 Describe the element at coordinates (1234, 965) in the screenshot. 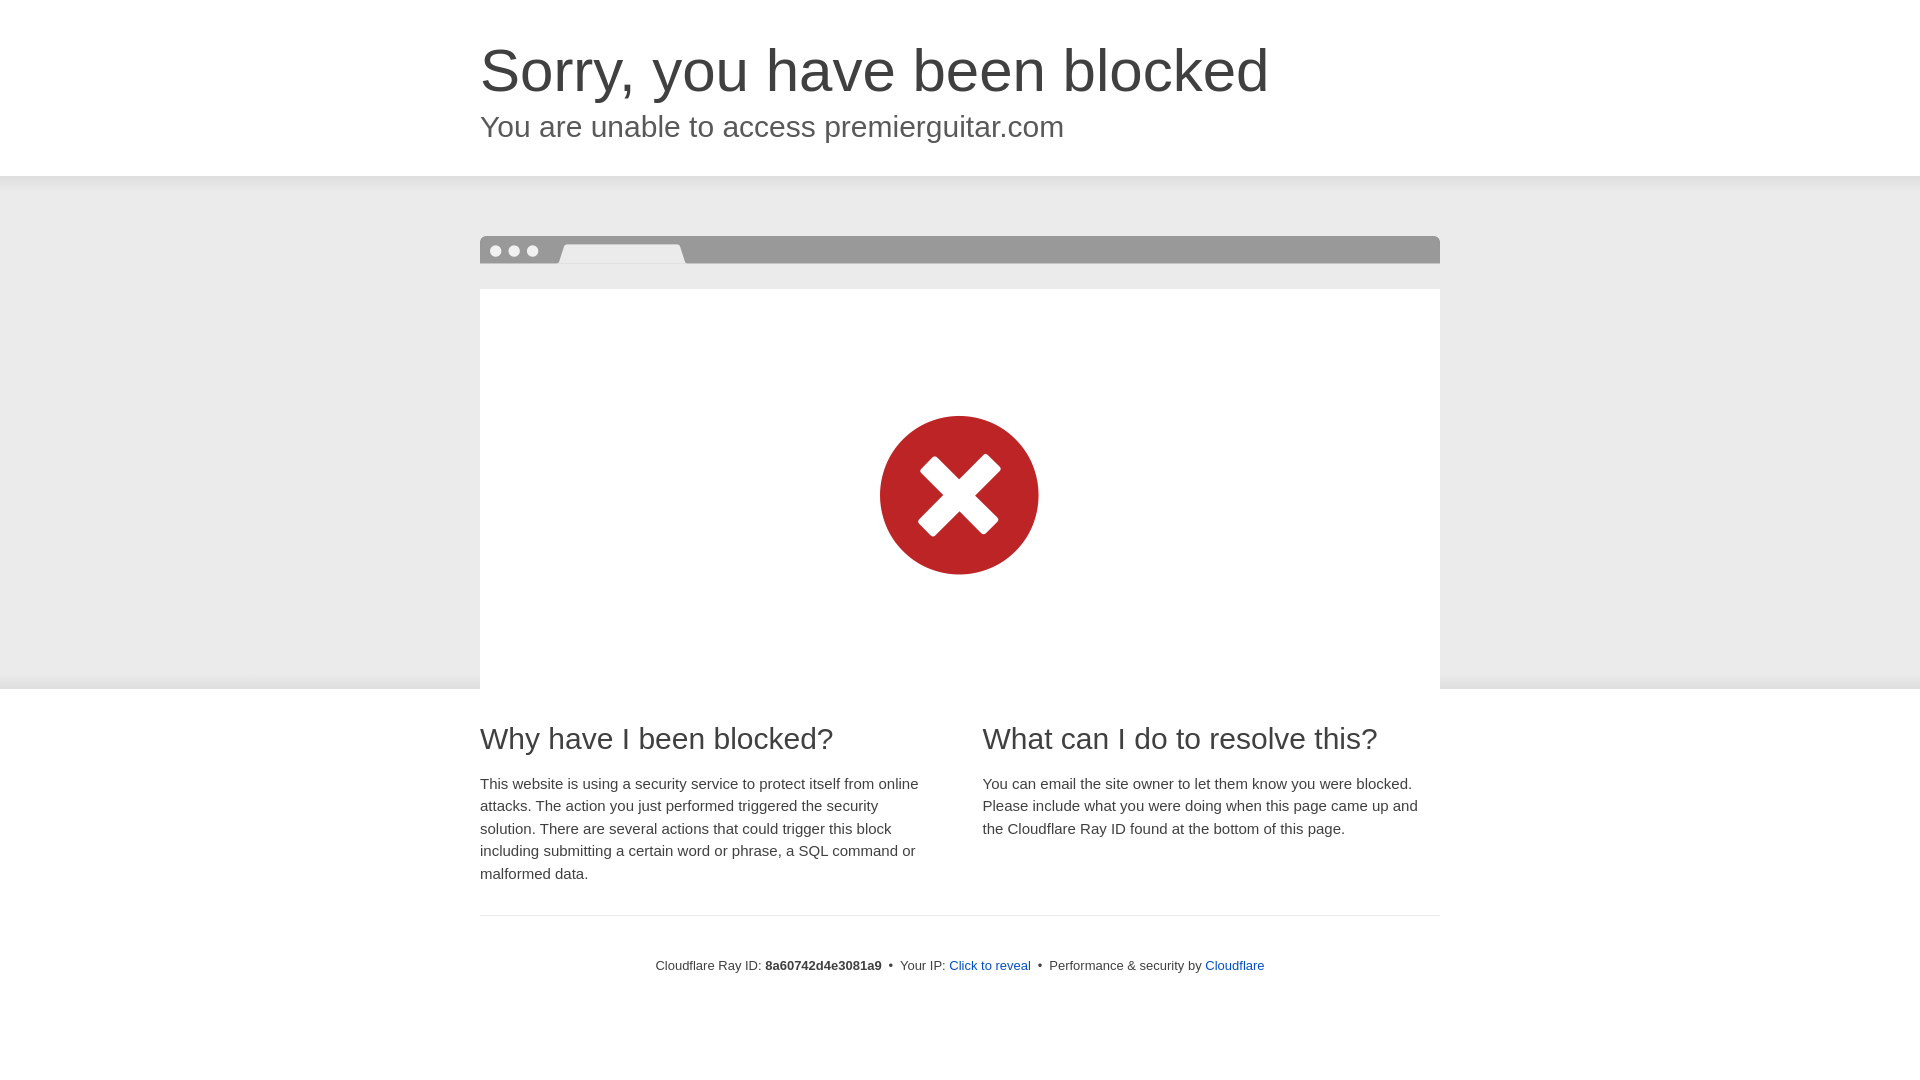

I see `Cloudflare` at that location.